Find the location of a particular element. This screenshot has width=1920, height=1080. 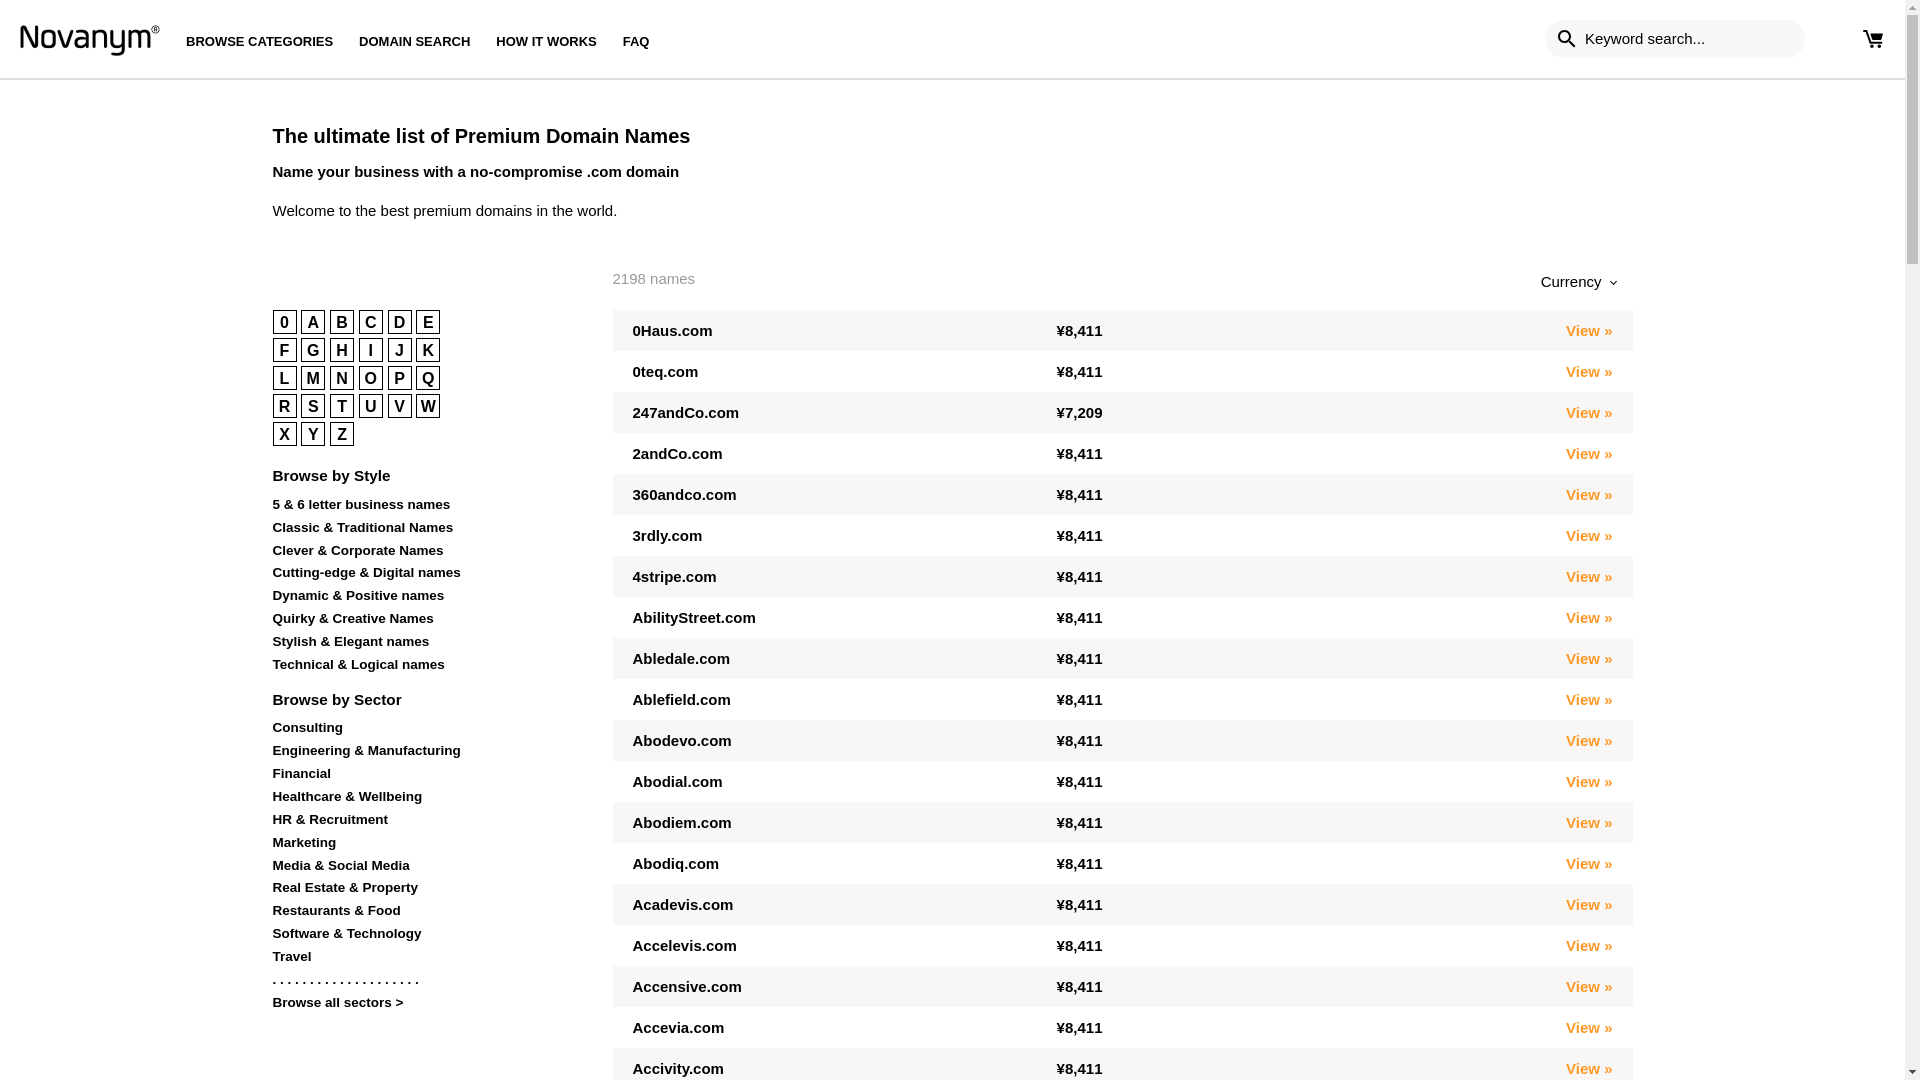

L is located at coordinates (284, 378).